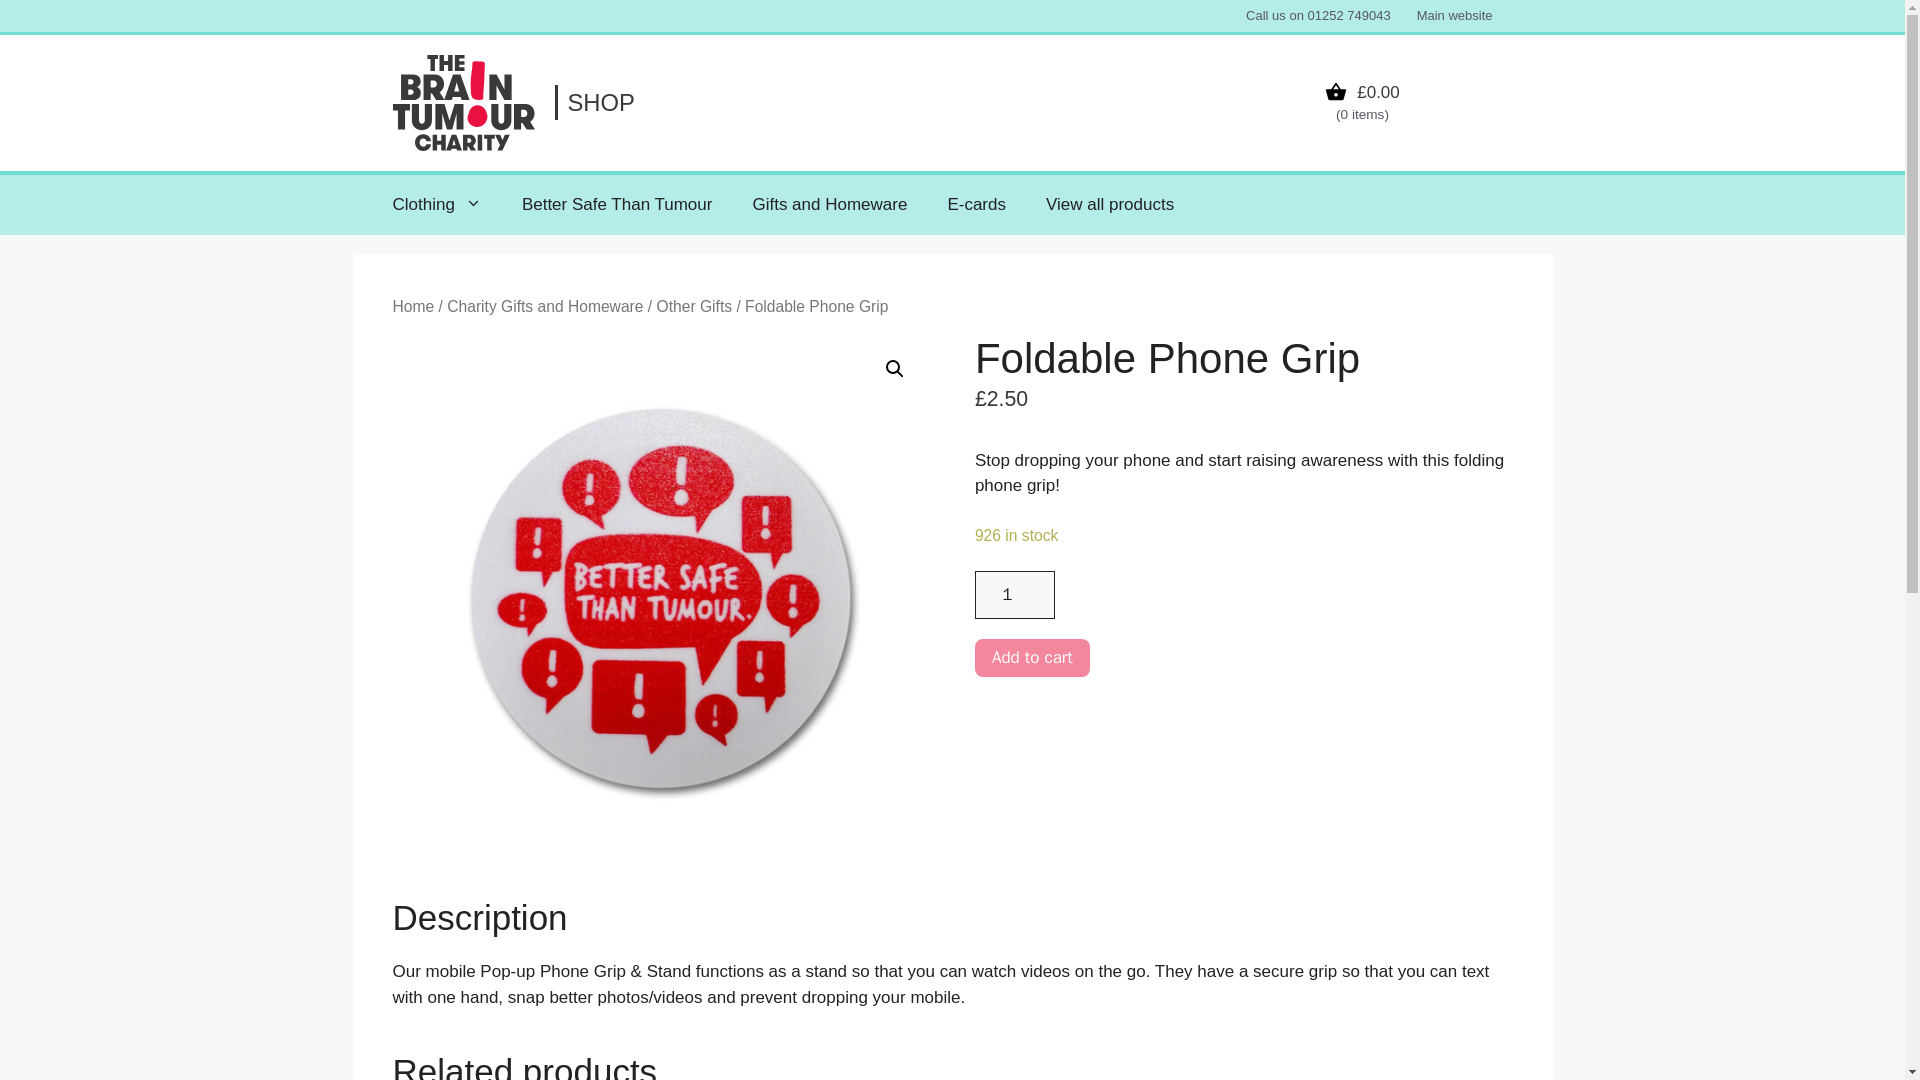 The height and width of the screenshot is (1080, 1920). What do you see at coordinates (694, 306) in the screenshot?
I see `Other Gifts` at bounding box center [694, 306].